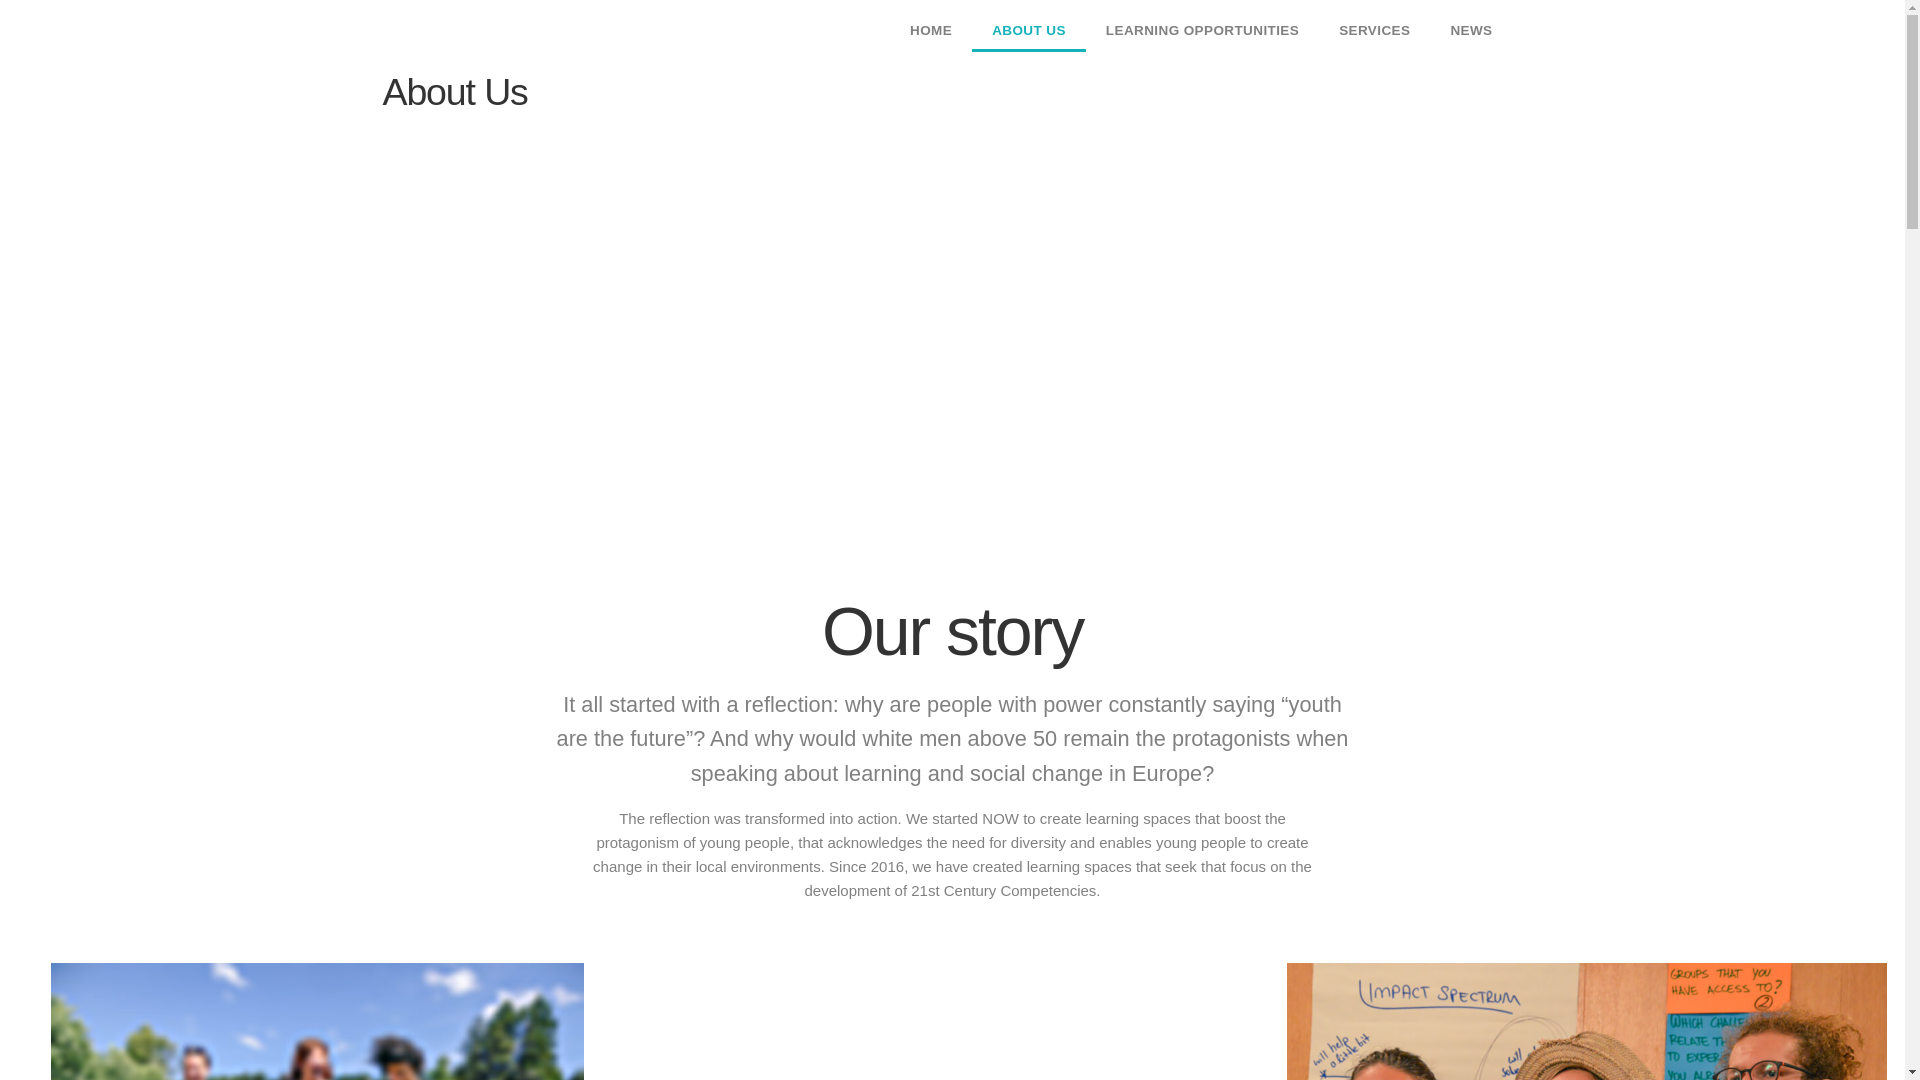  What do you see at coordinates (1374, 30) in the screenshot?
I see `SERVICES` at bounding box center [1374, 30].